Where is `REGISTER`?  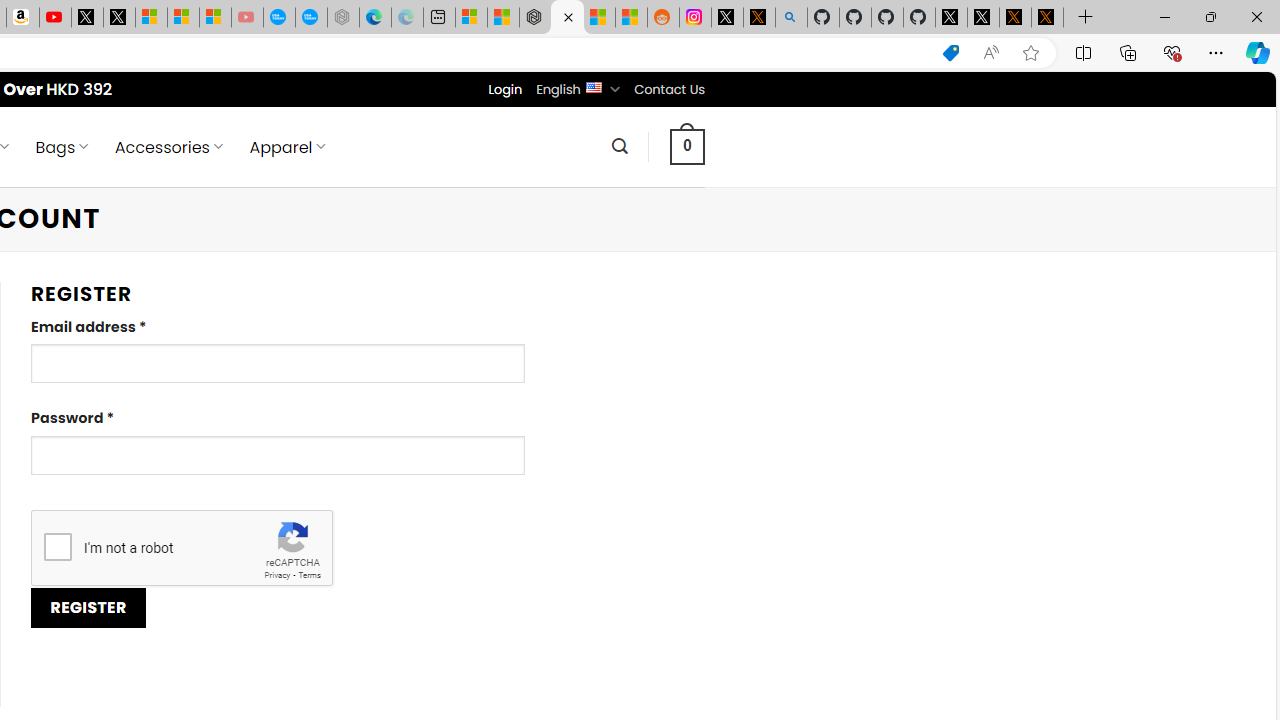
REGISTER is located at coordinates (88, 608).